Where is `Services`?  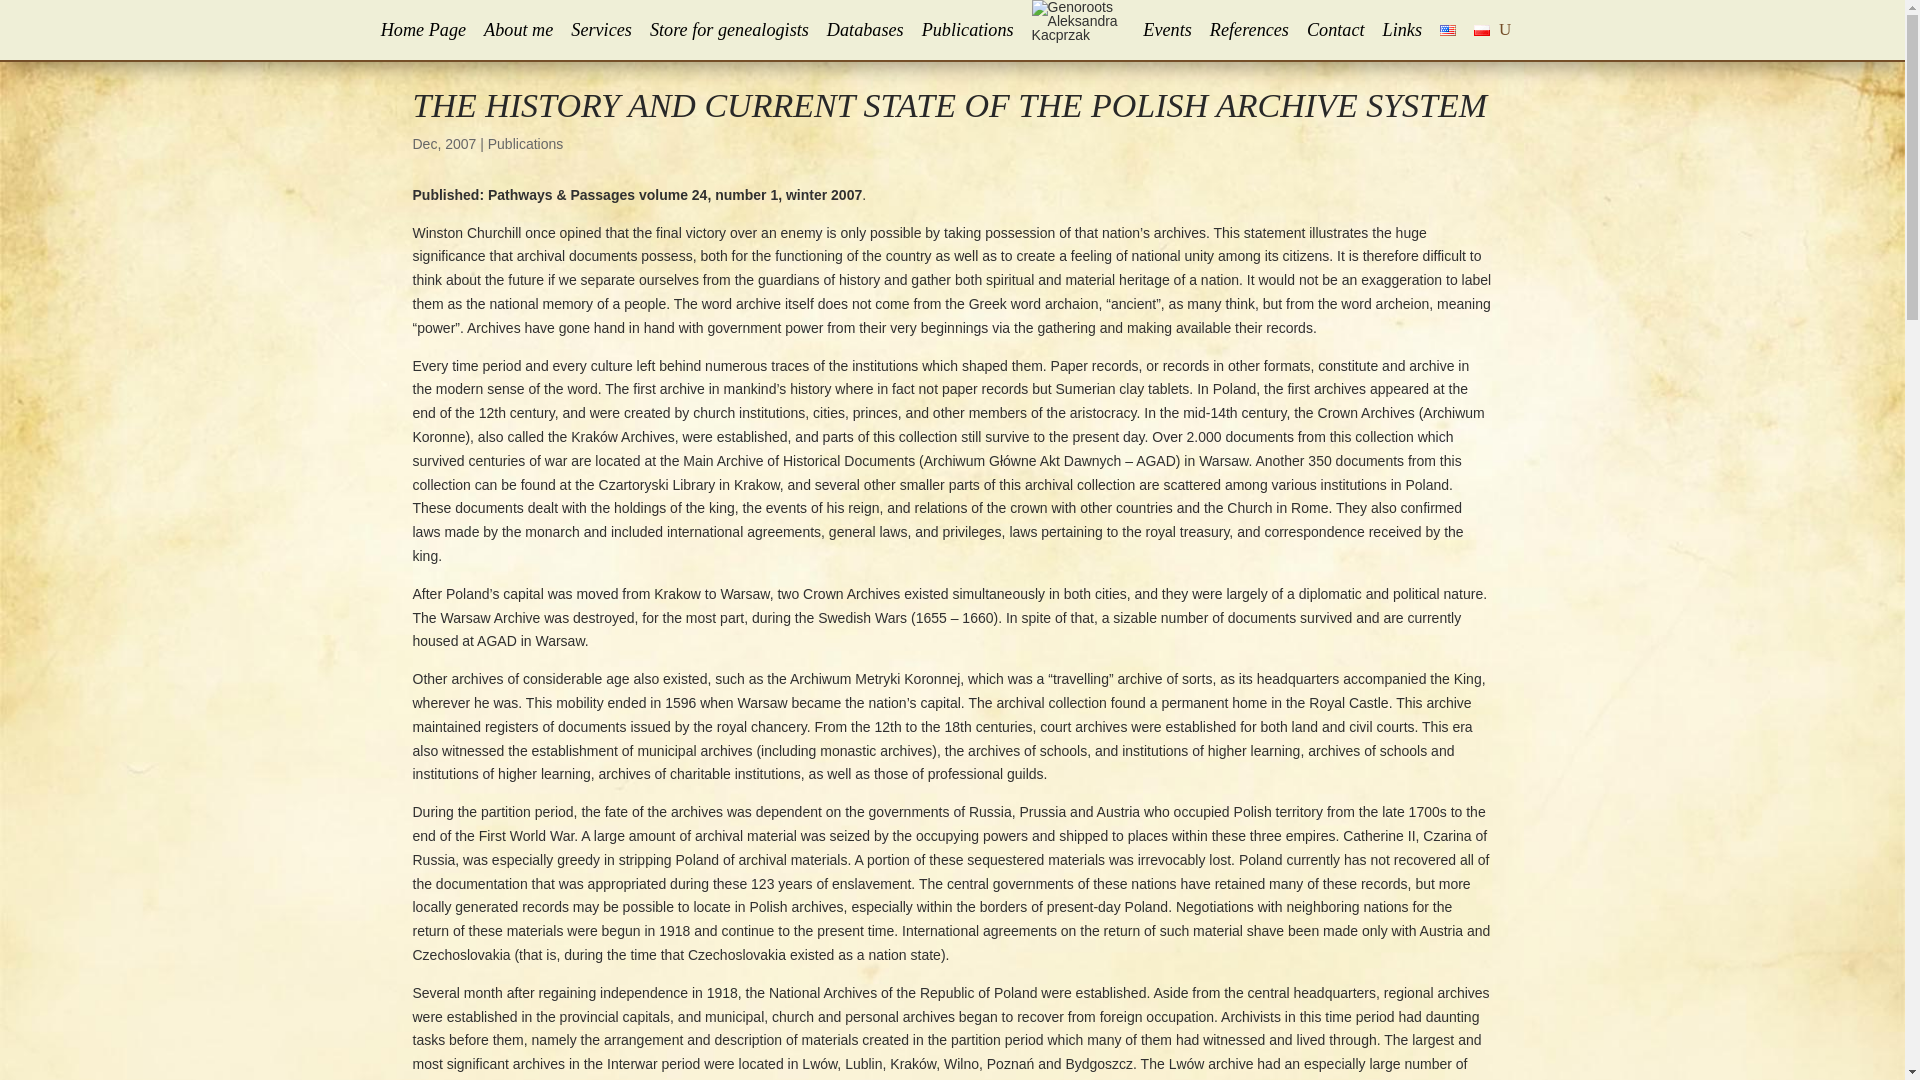 Services is located at coordinates (600, 30).